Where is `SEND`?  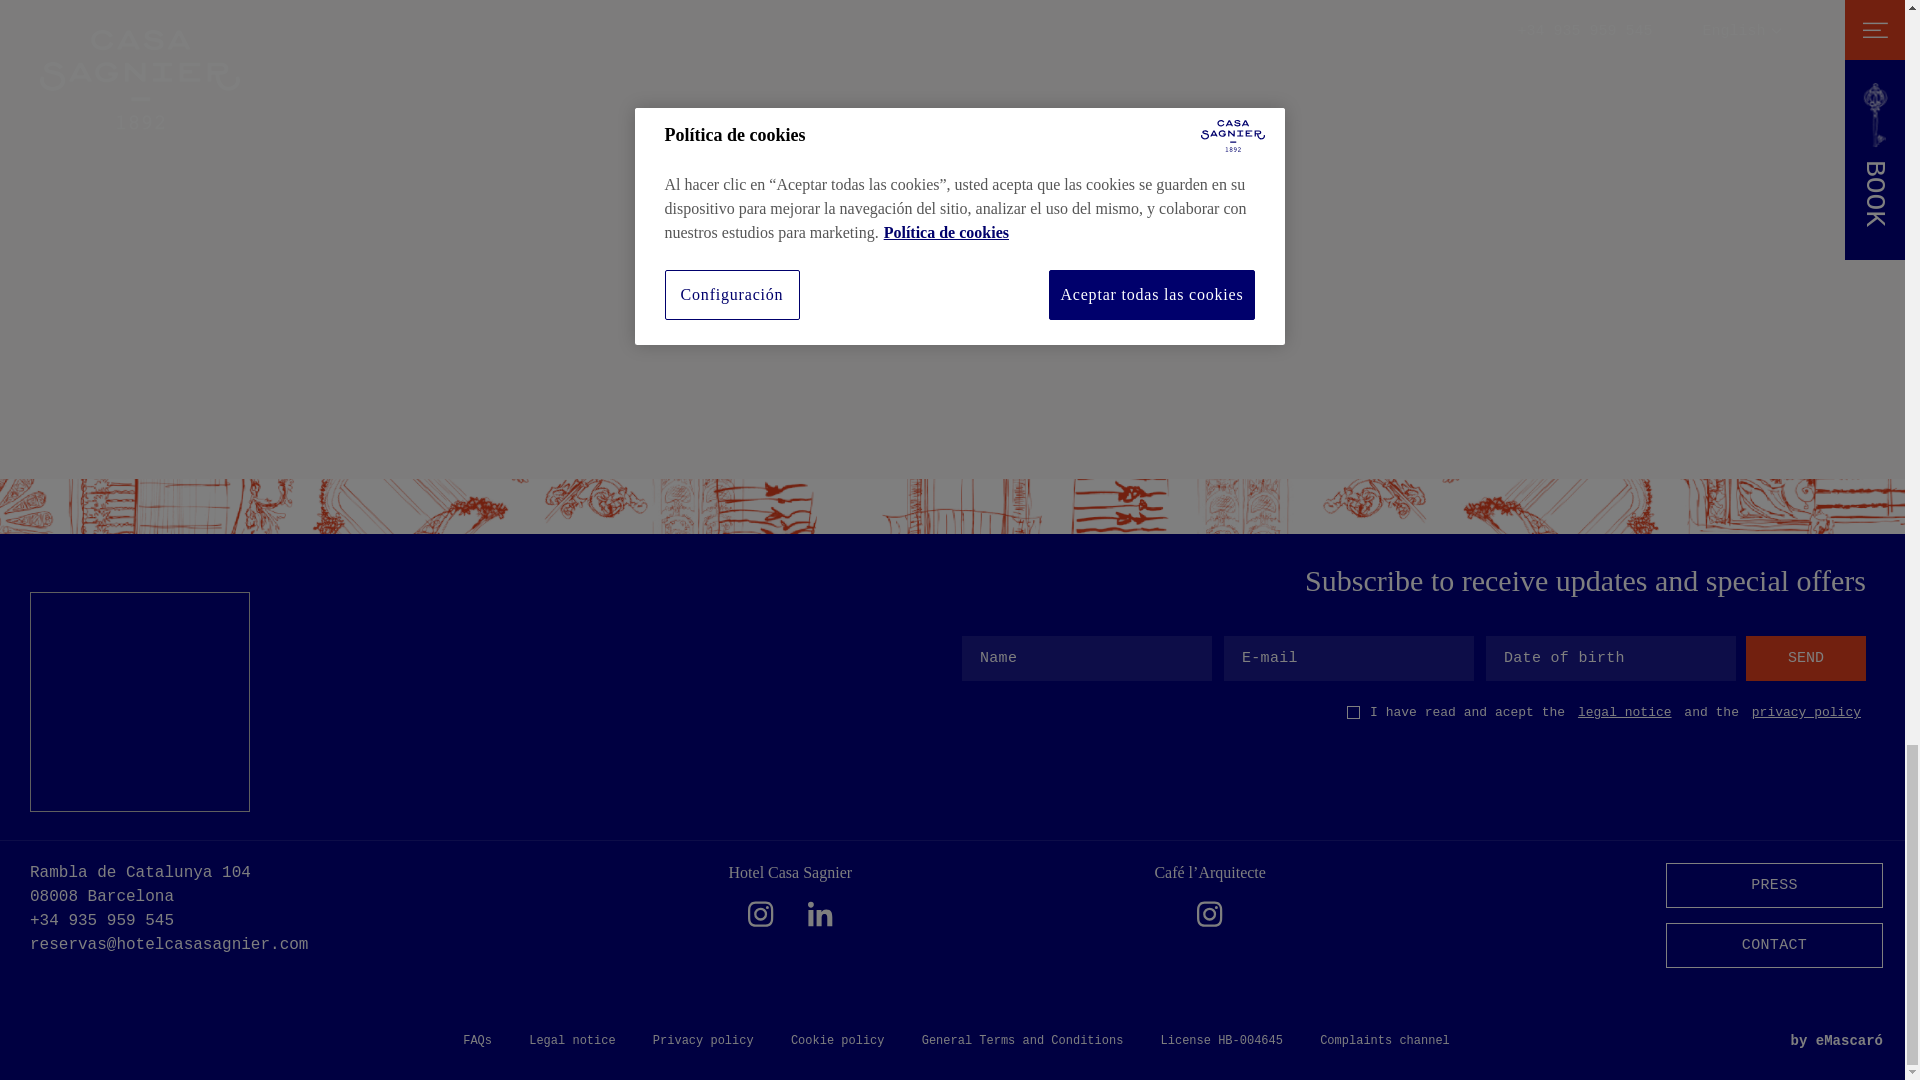 SEND is located at coordinates (1806, 658).